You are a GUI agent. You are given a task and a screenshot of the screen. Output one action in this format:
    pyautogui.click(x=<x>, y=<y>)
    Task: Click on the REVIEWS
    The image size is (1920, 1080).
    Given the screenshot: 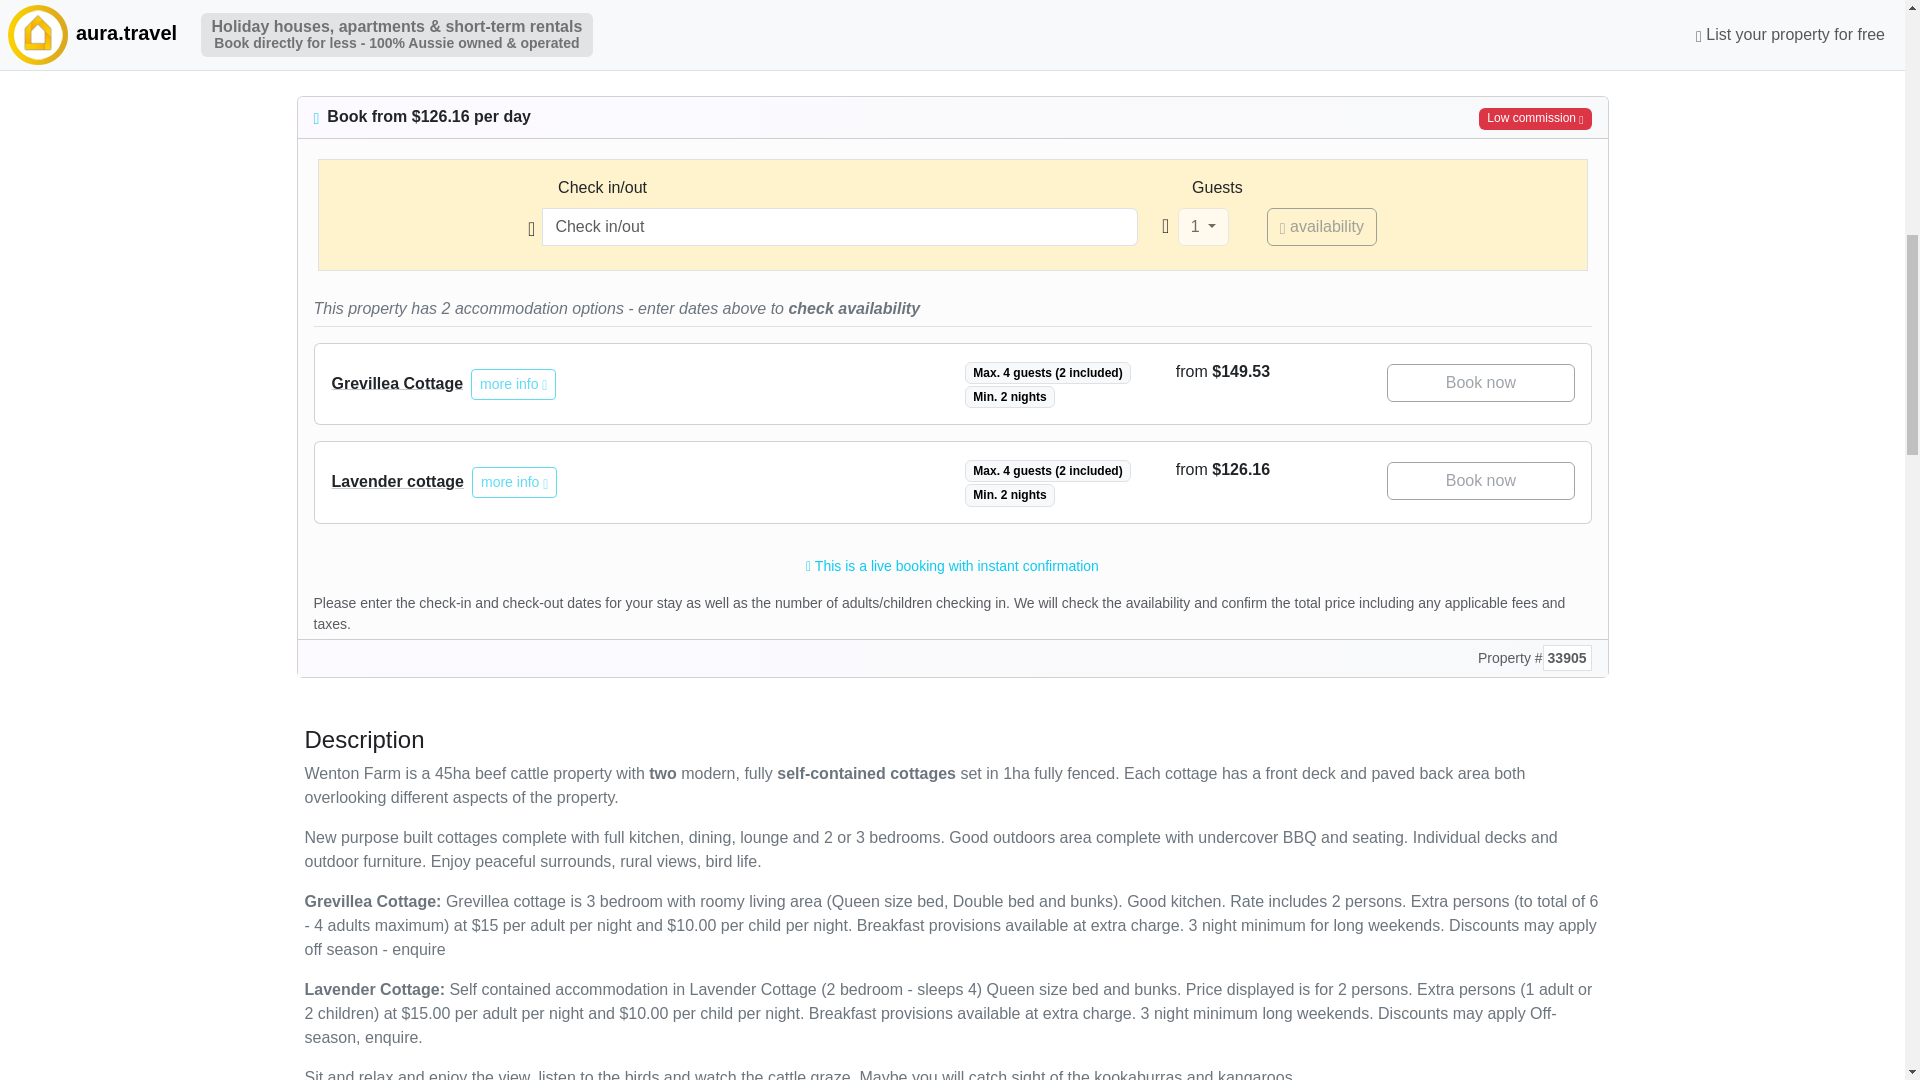 What is the action you would take?
    pyautogui.click(x=600, y=44)
    